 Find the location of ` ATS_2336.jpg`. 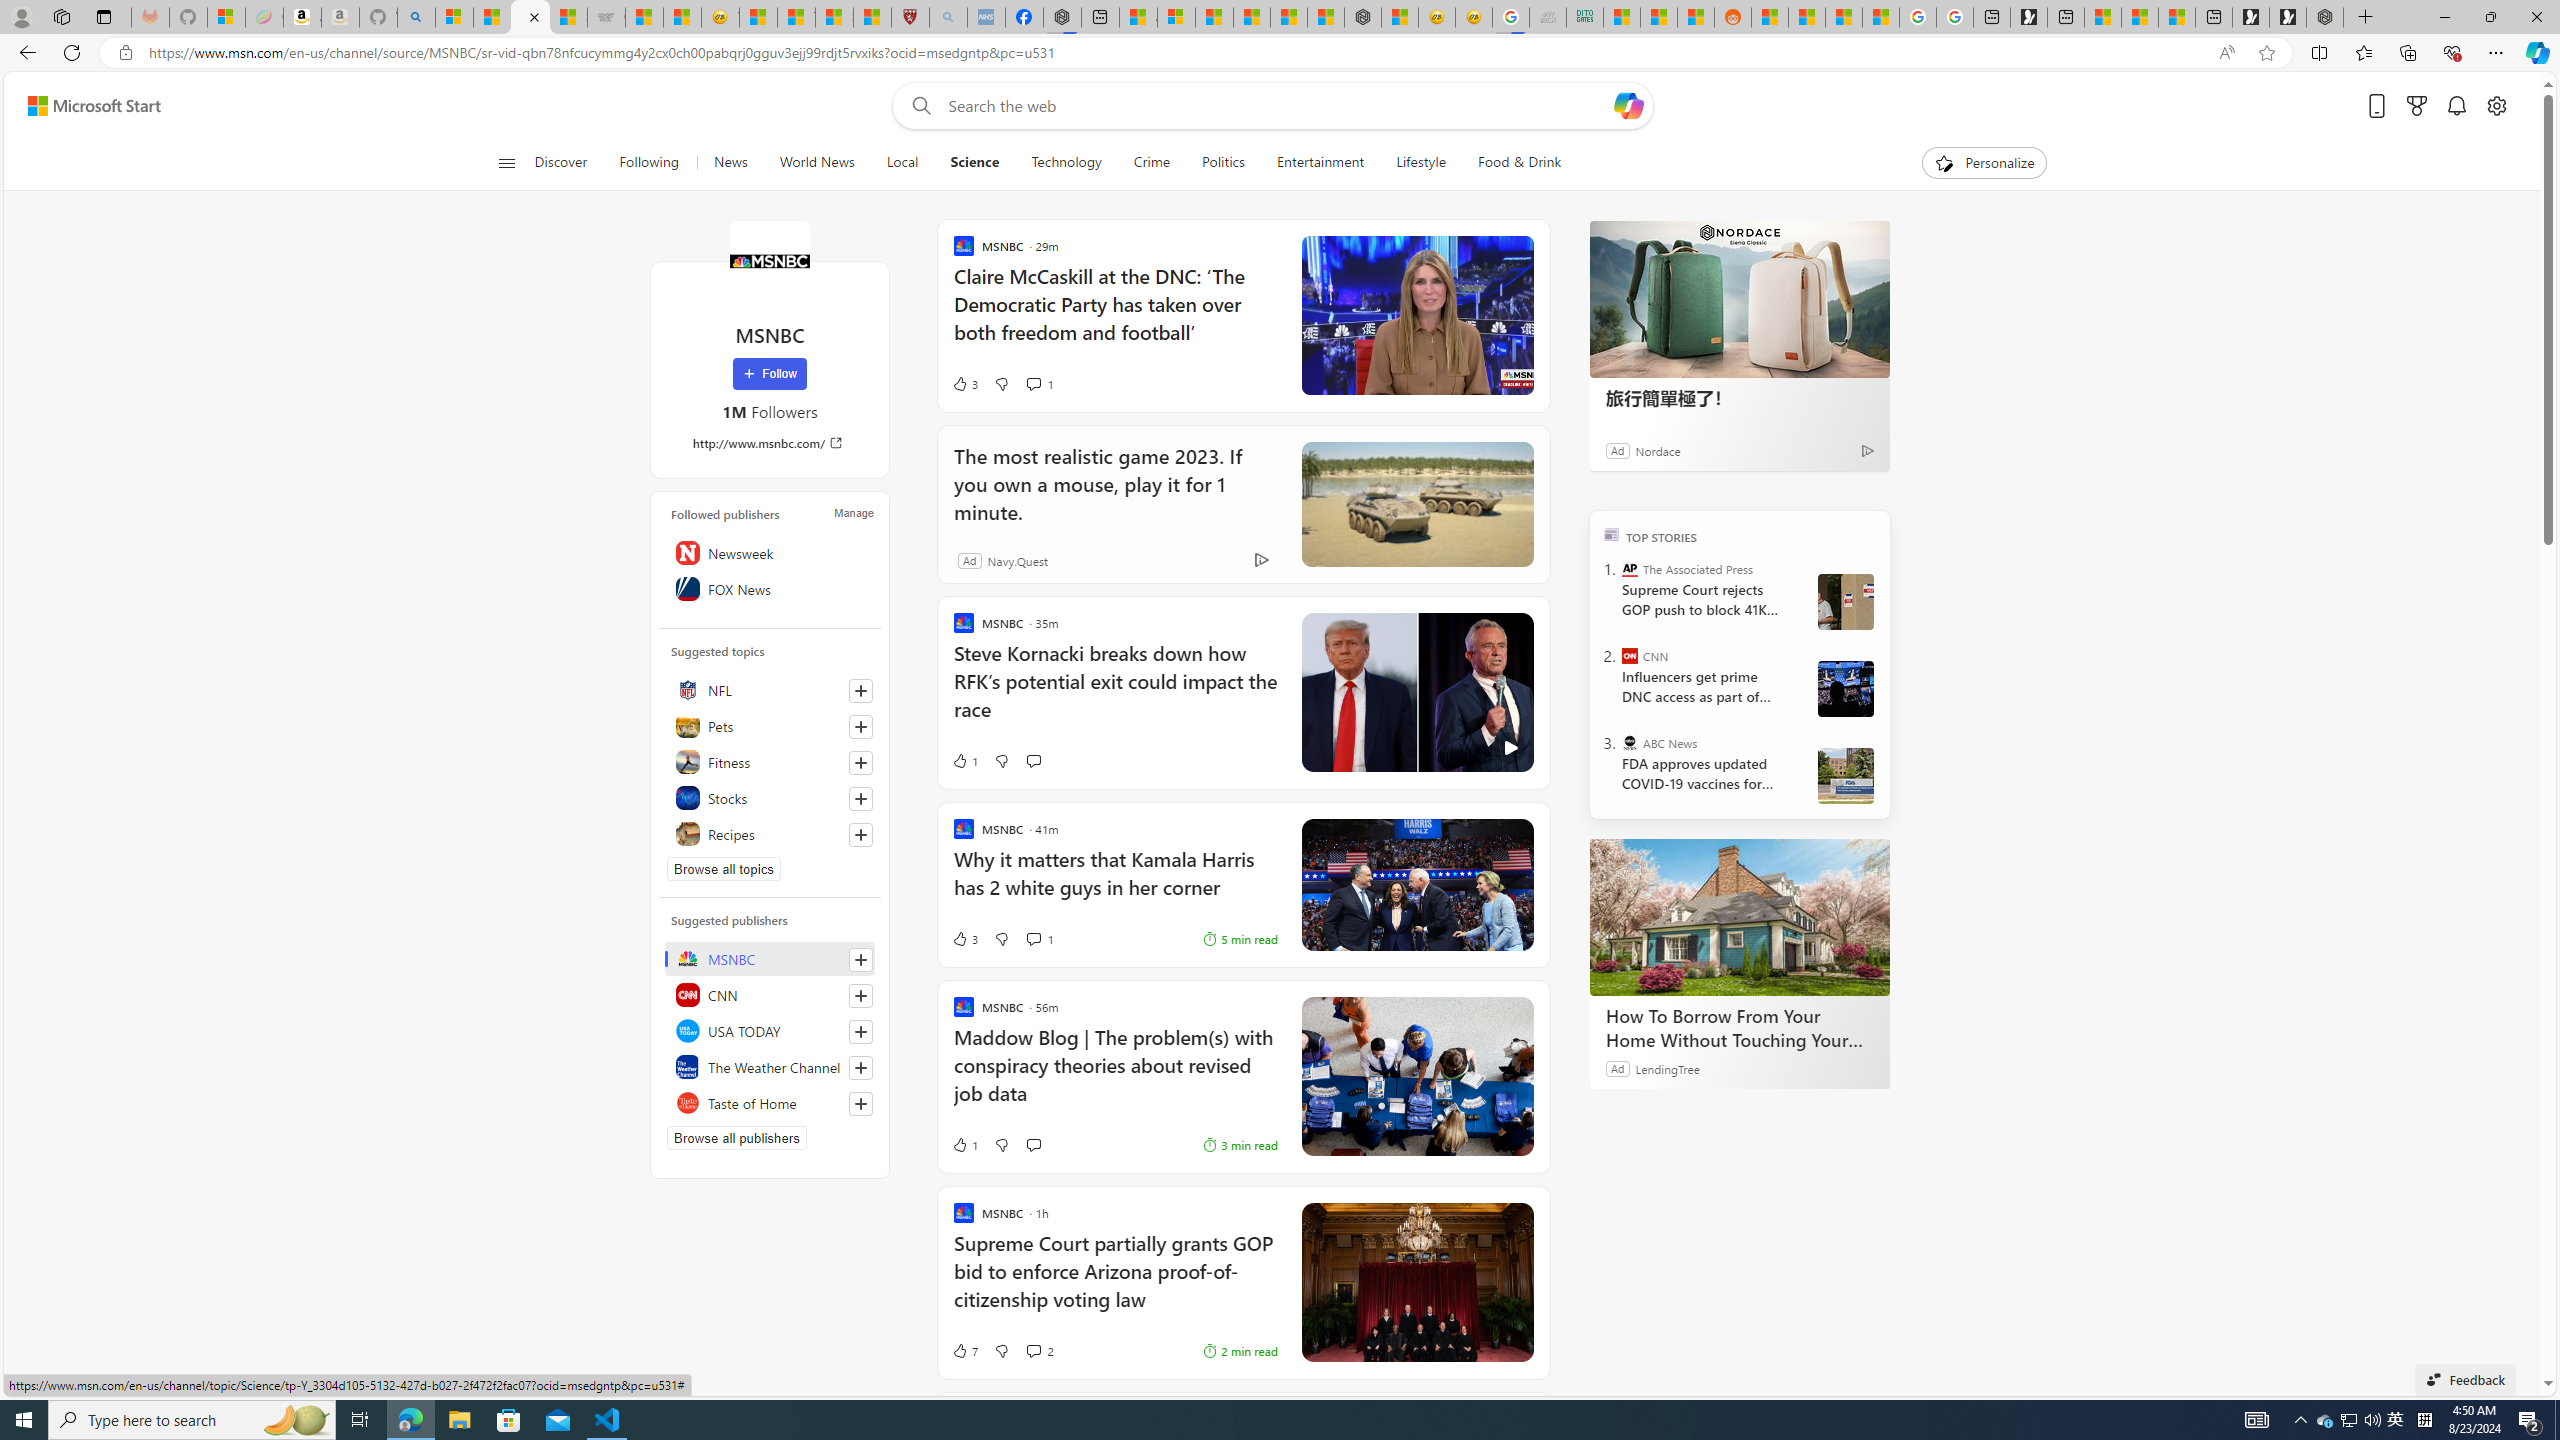

 ATS_2336.jpg is located at coordinates (1845, 688).